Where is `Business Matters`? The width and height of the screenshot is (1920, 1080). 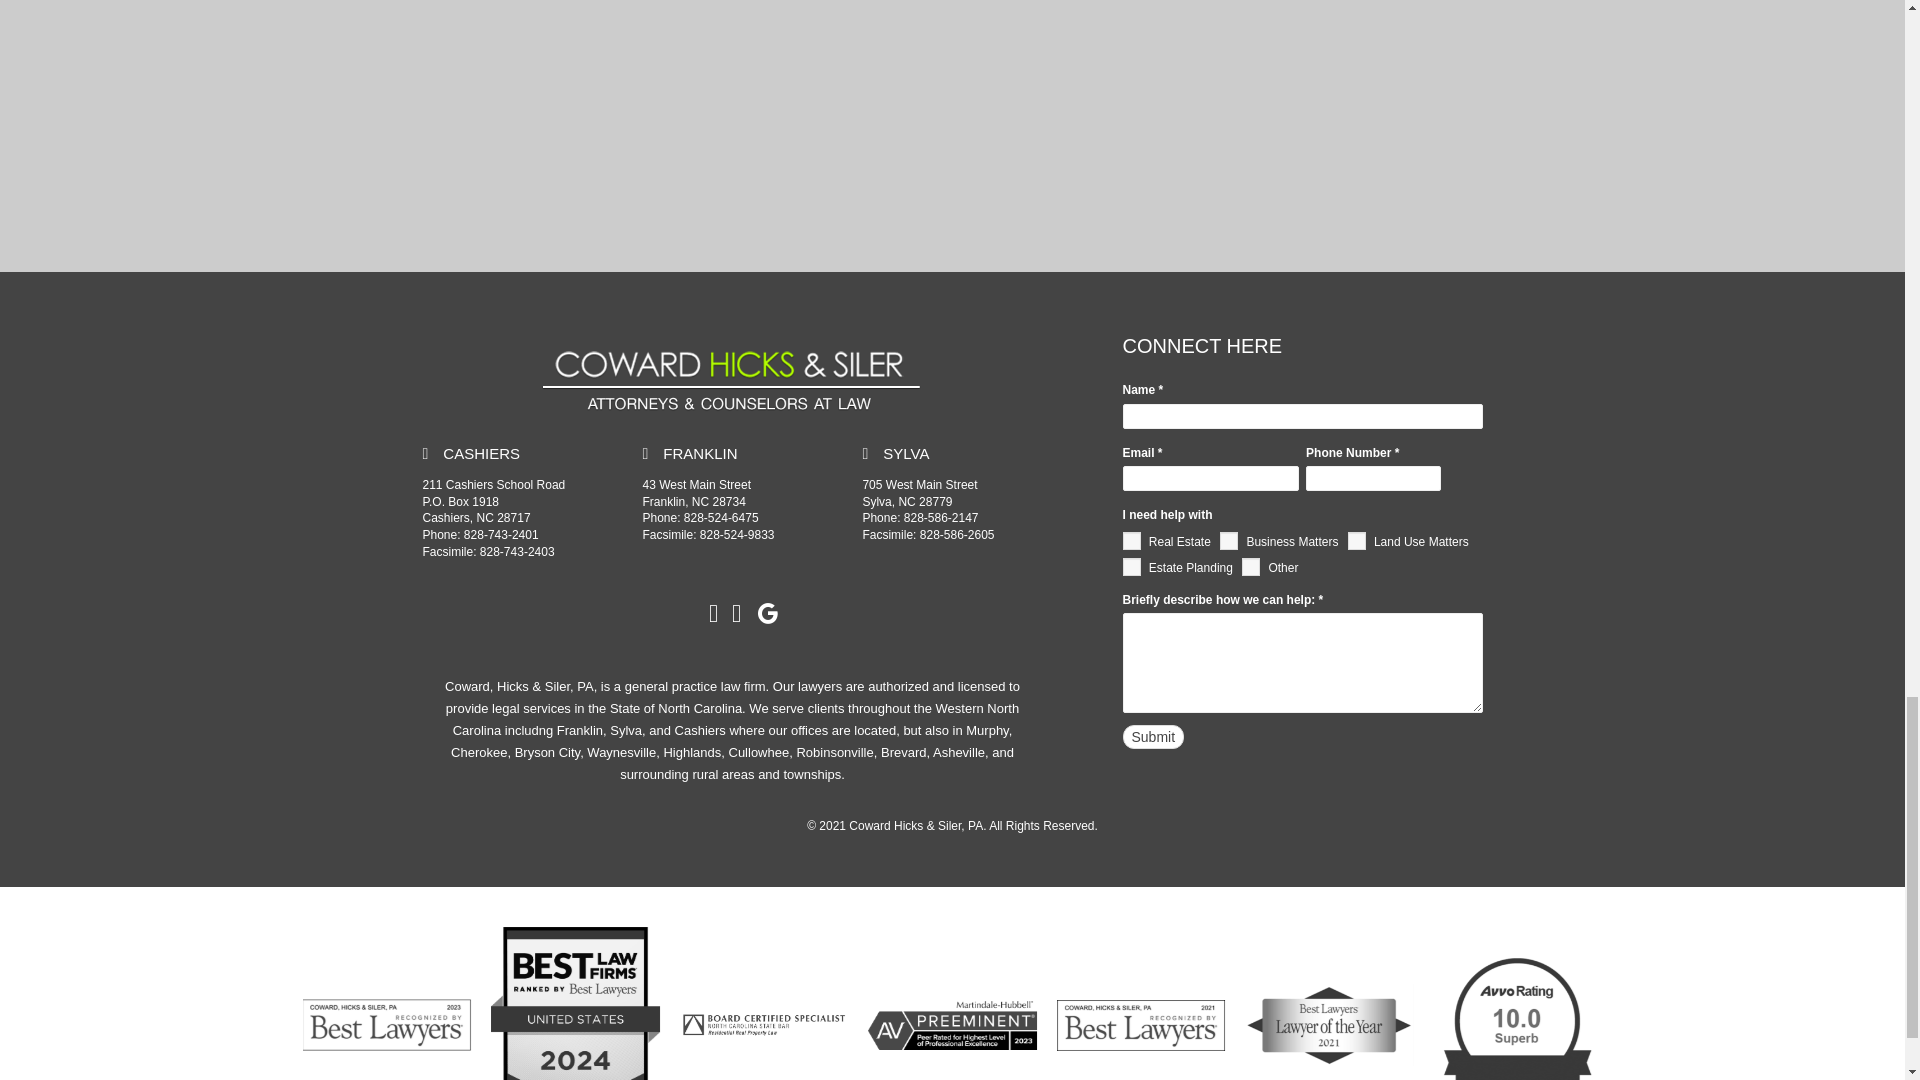 Business Matters is located at coordinates (1228, 540).